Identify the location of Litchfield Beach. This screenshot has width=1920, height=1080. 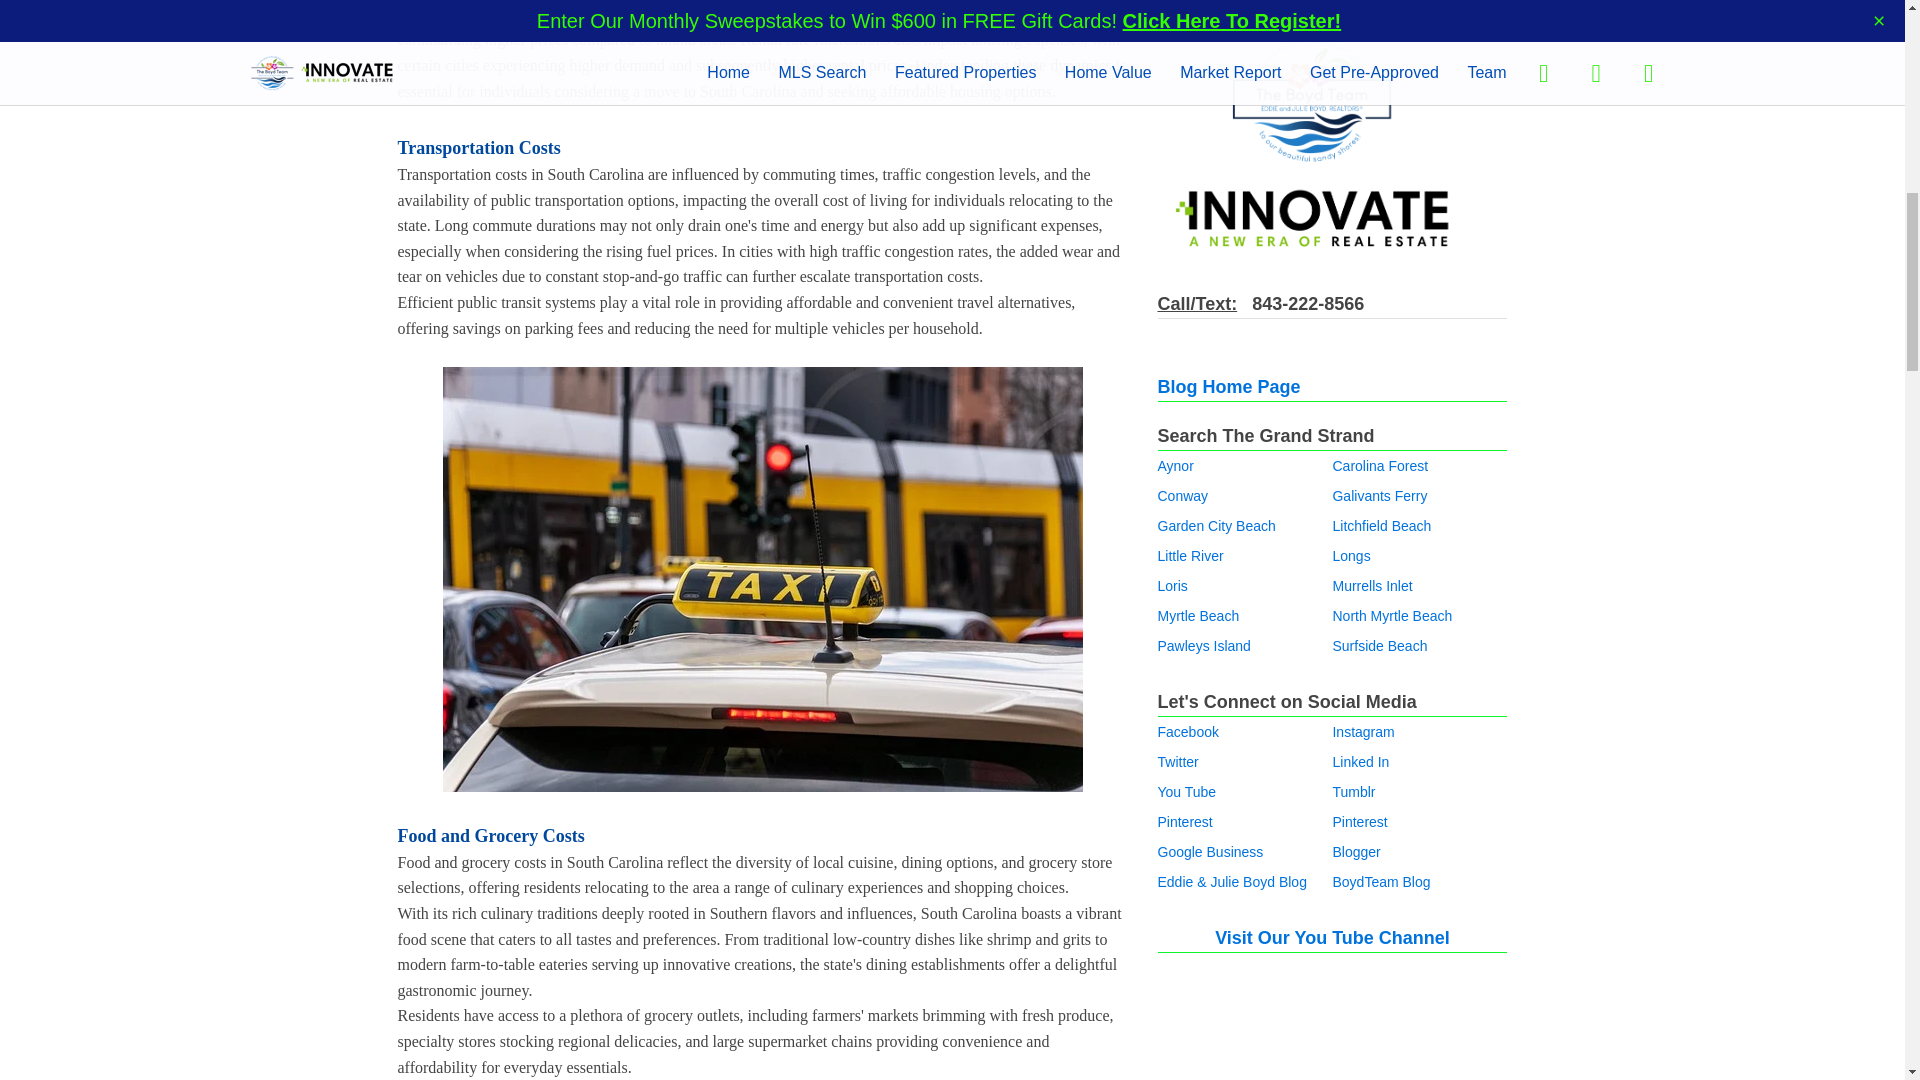
(1381, 526).